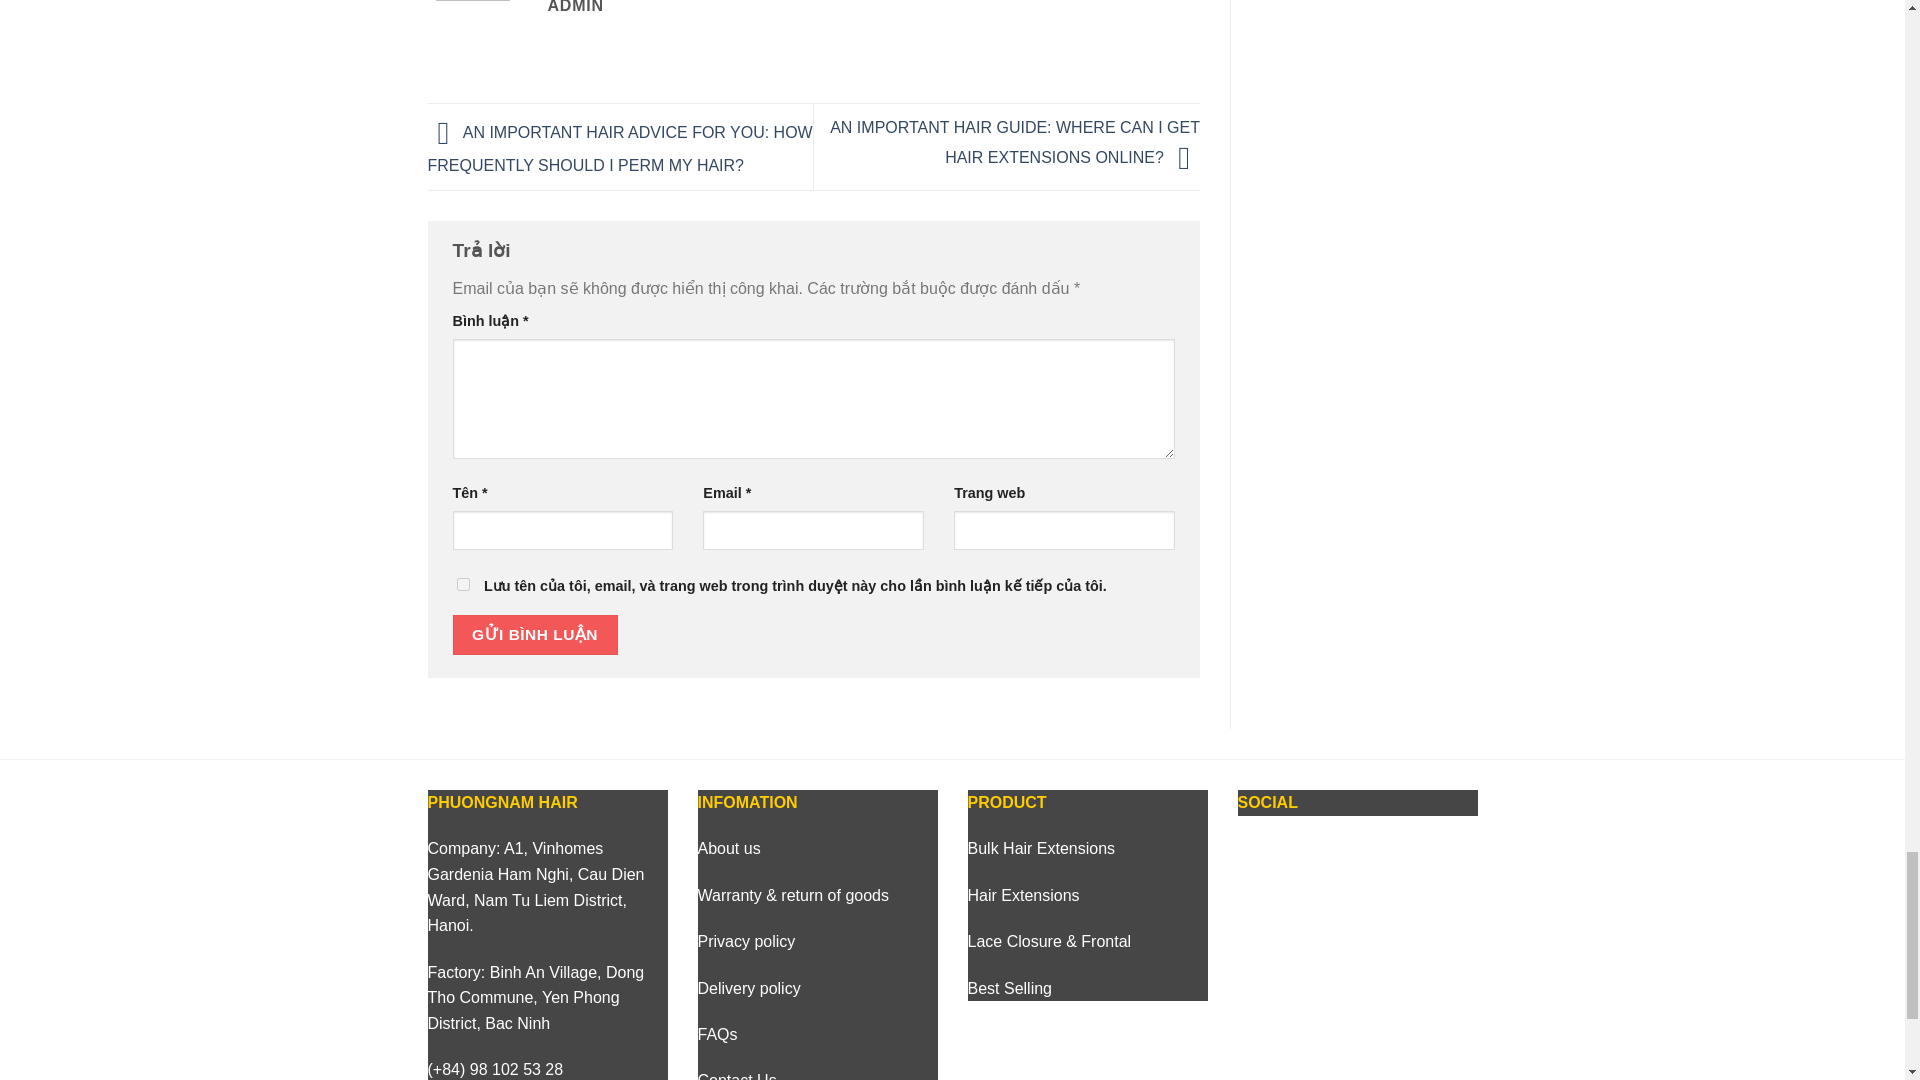  I want to click on yes, so click(462, 584).